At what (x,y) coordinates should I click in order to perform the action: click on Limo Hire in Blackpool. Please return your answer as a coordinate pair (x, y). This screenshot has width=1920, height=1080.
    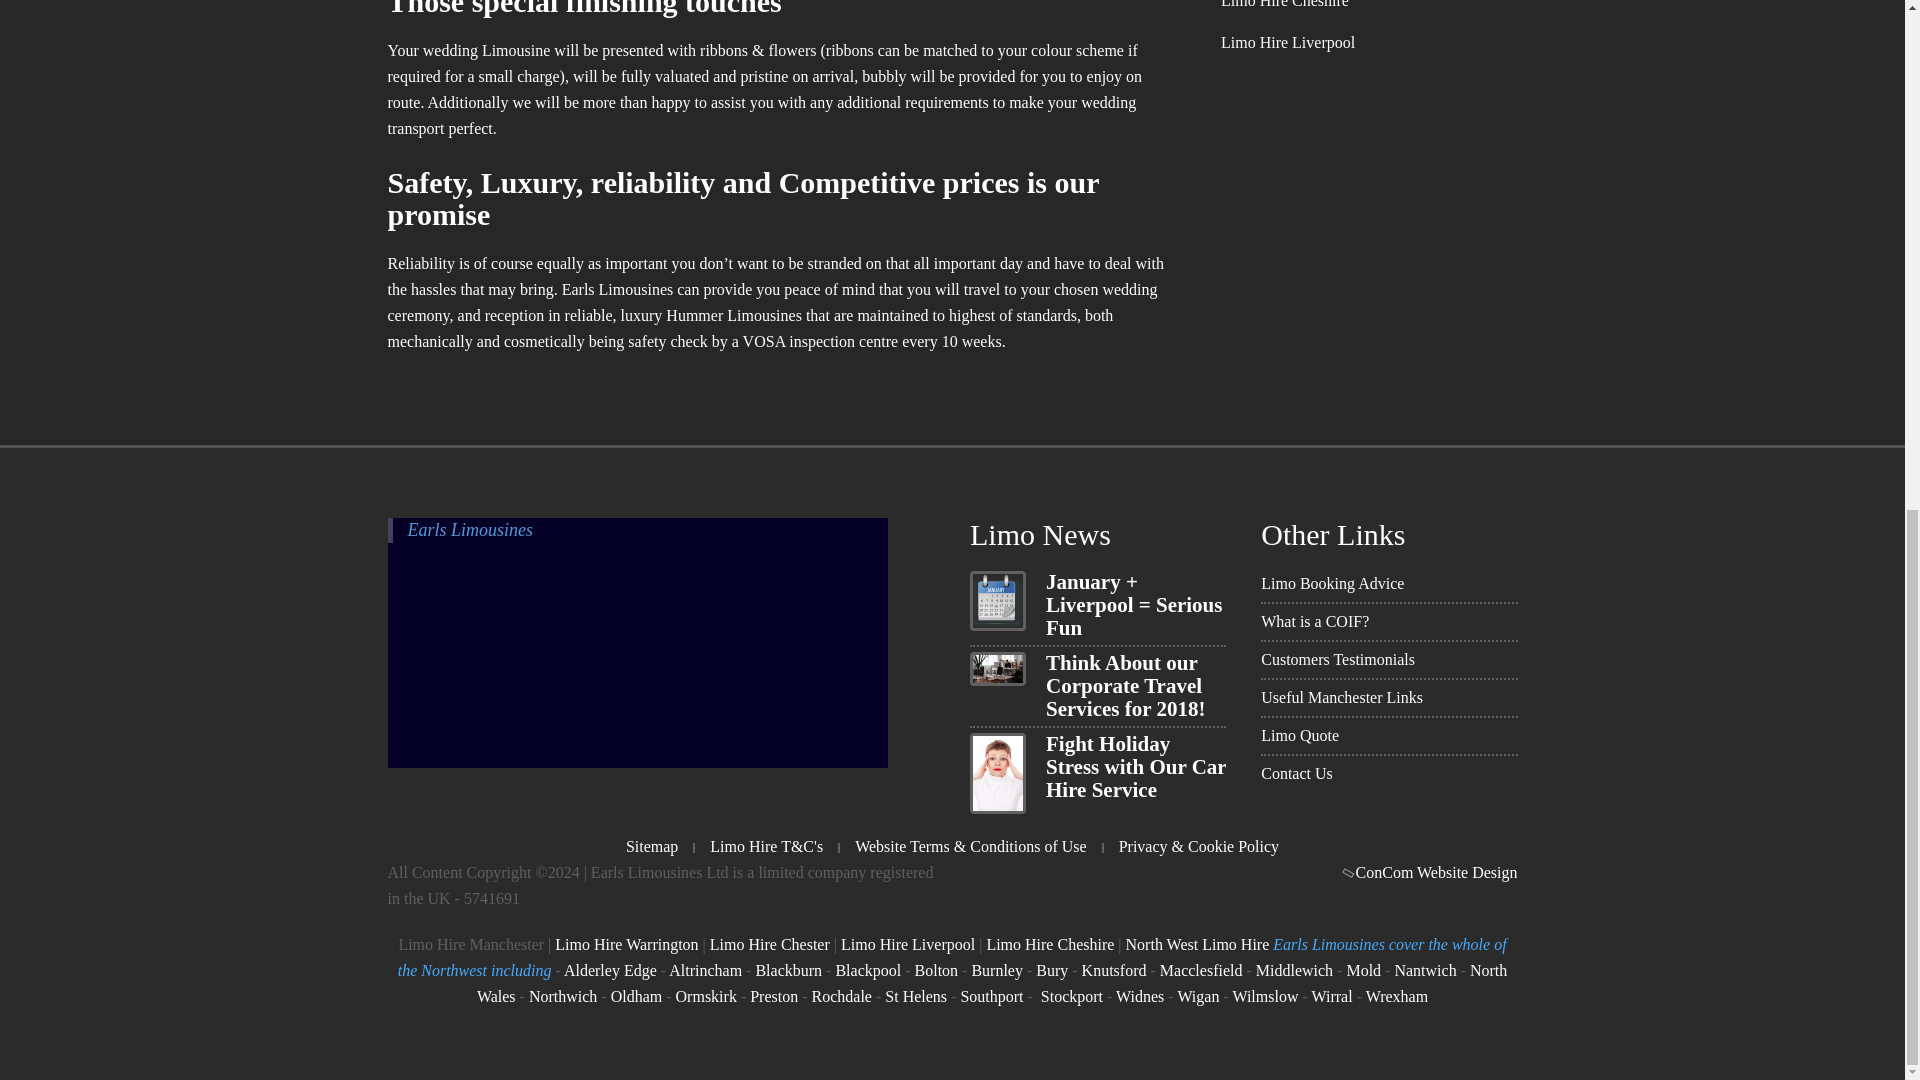
    Looking at the image, I should click on (868, 970).